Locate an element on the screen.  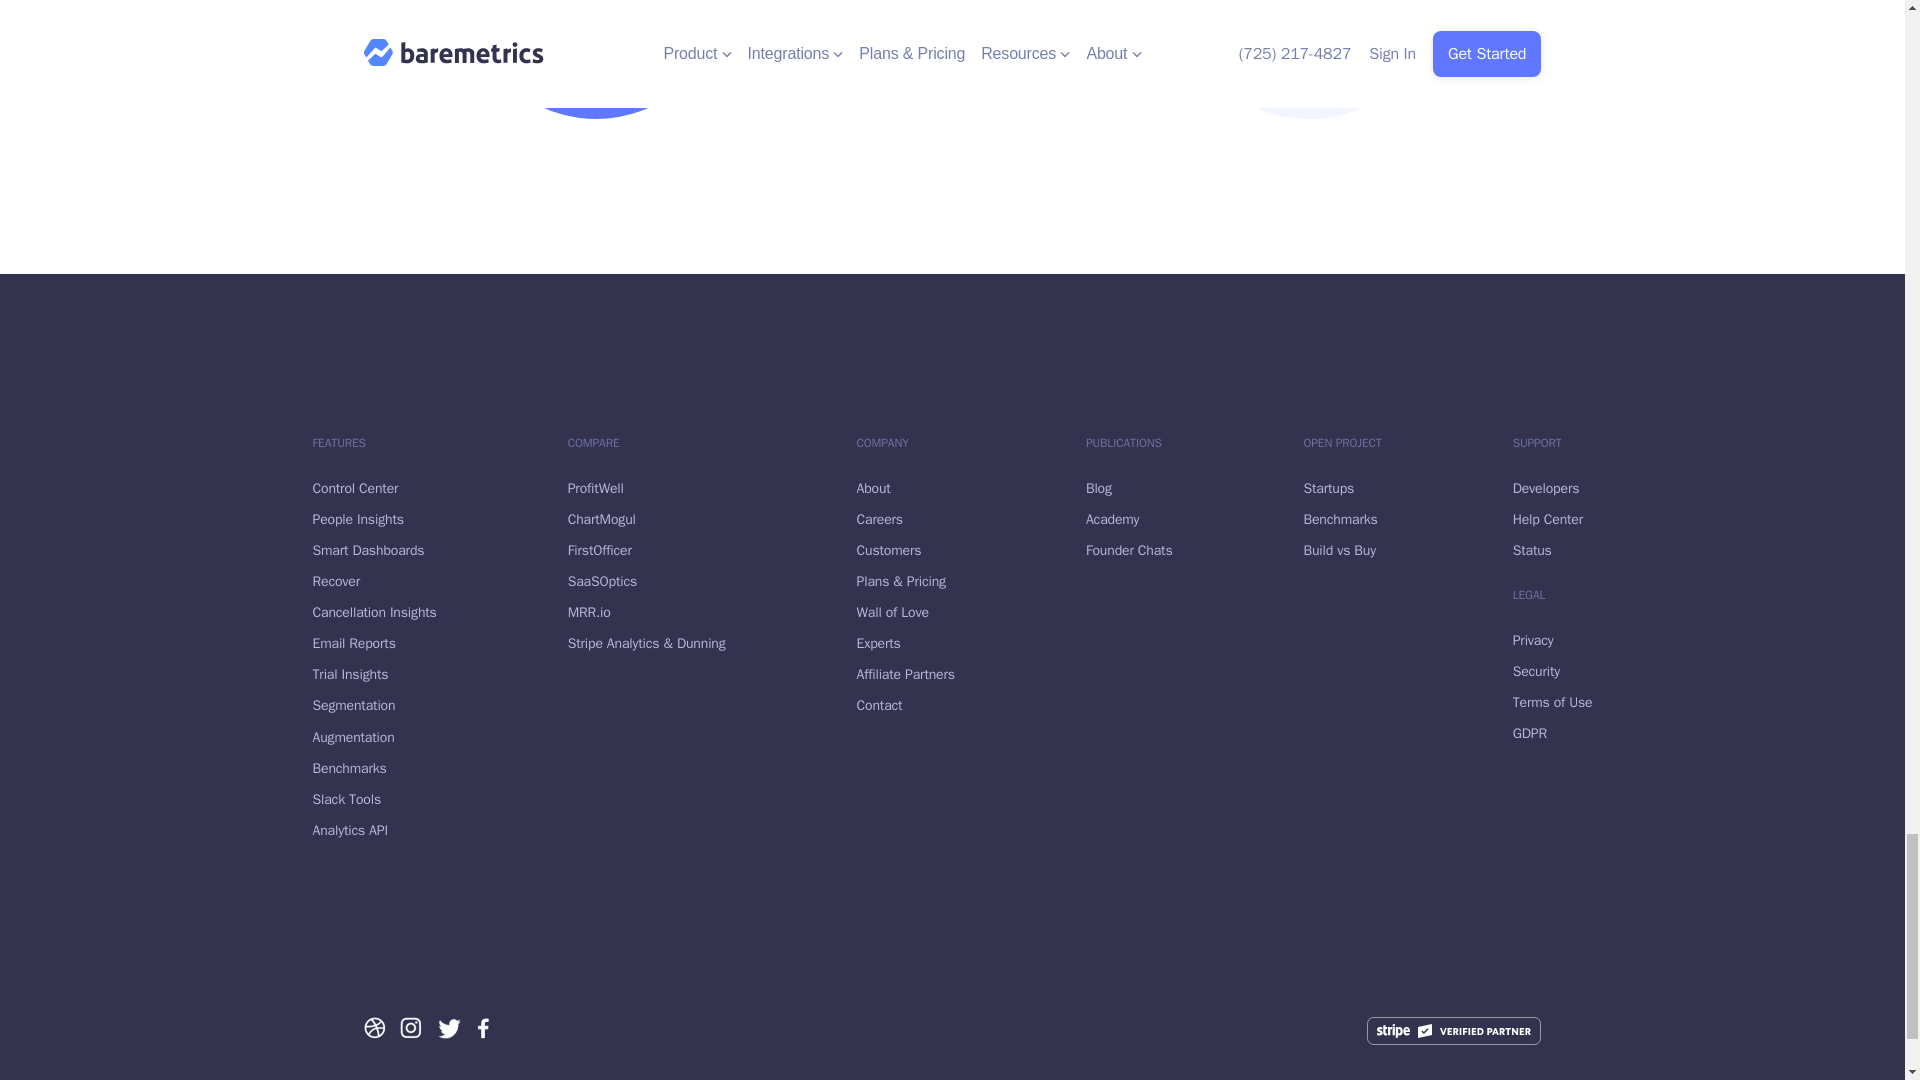
Stripe Verified Partner check mark is located at coordinates (1454, 1031).